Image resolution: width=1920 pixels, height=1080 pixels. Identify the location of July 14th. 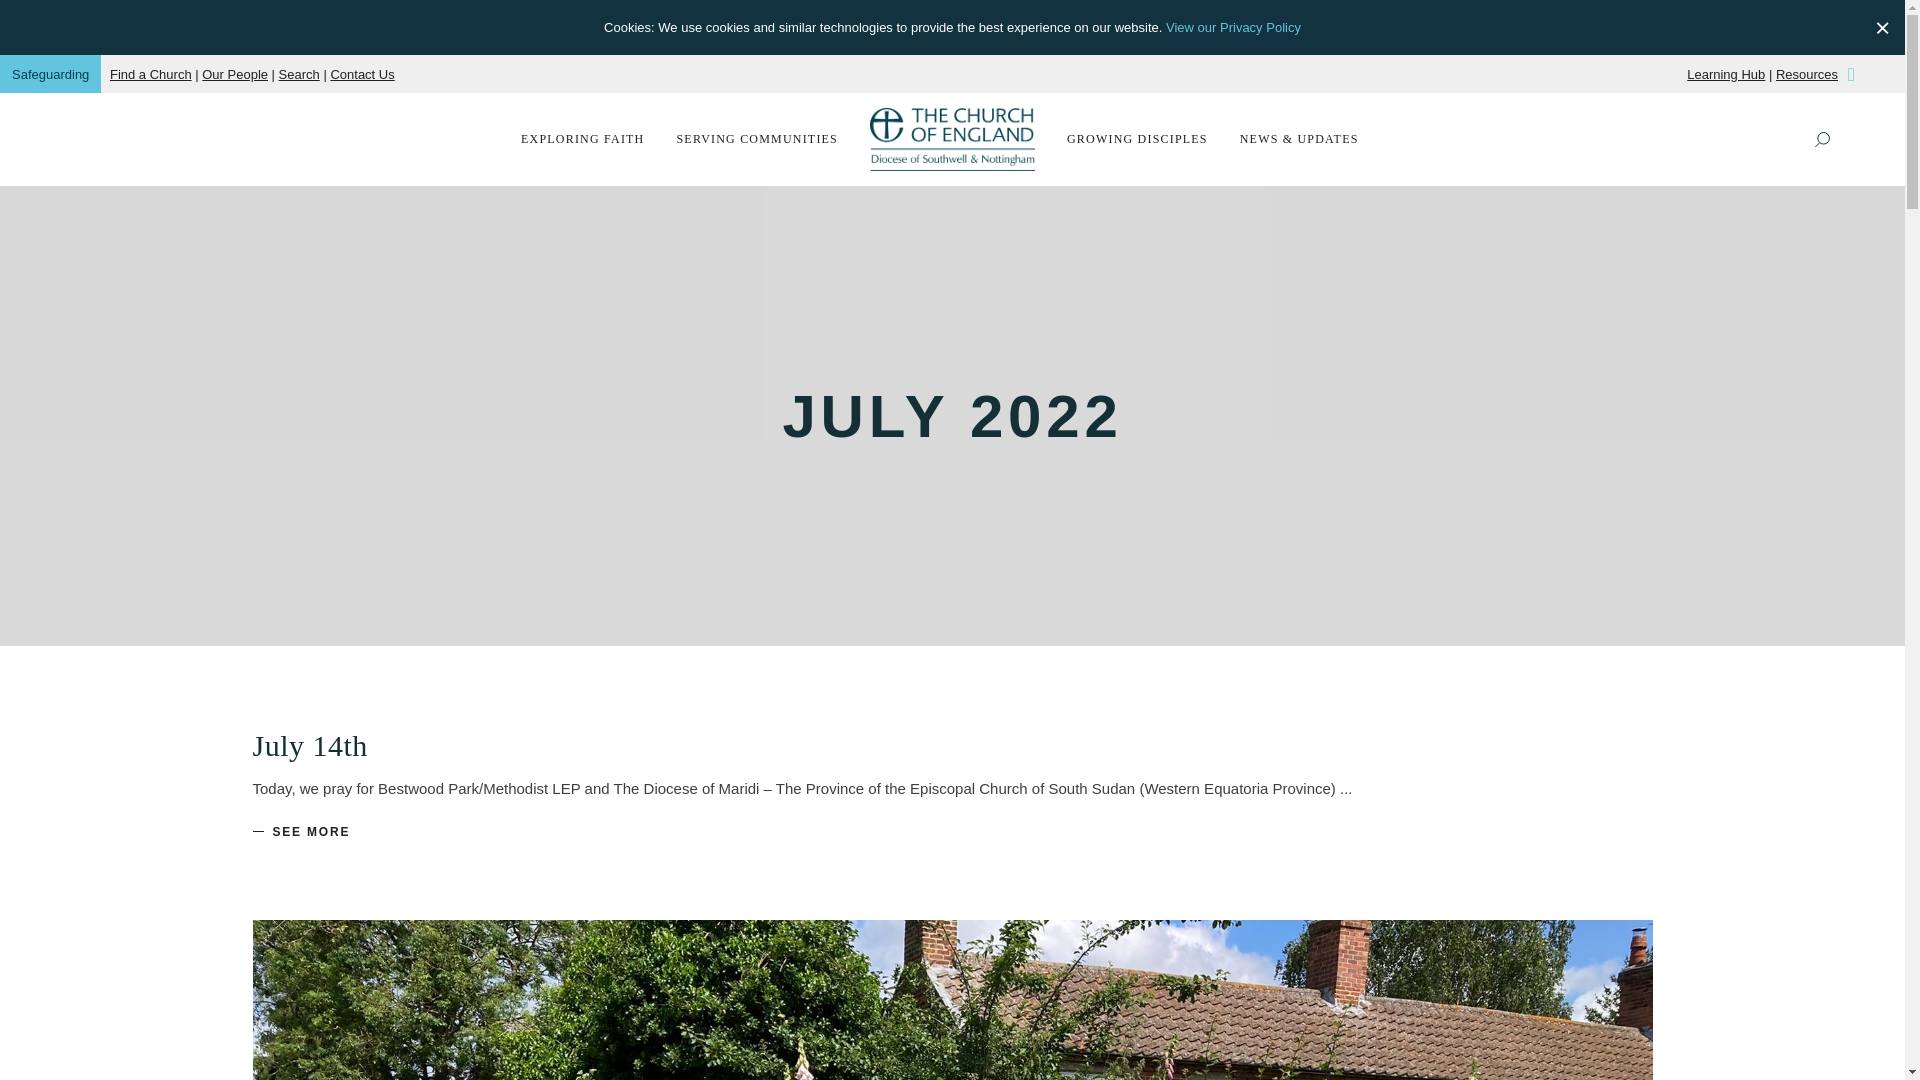
(308, 746).